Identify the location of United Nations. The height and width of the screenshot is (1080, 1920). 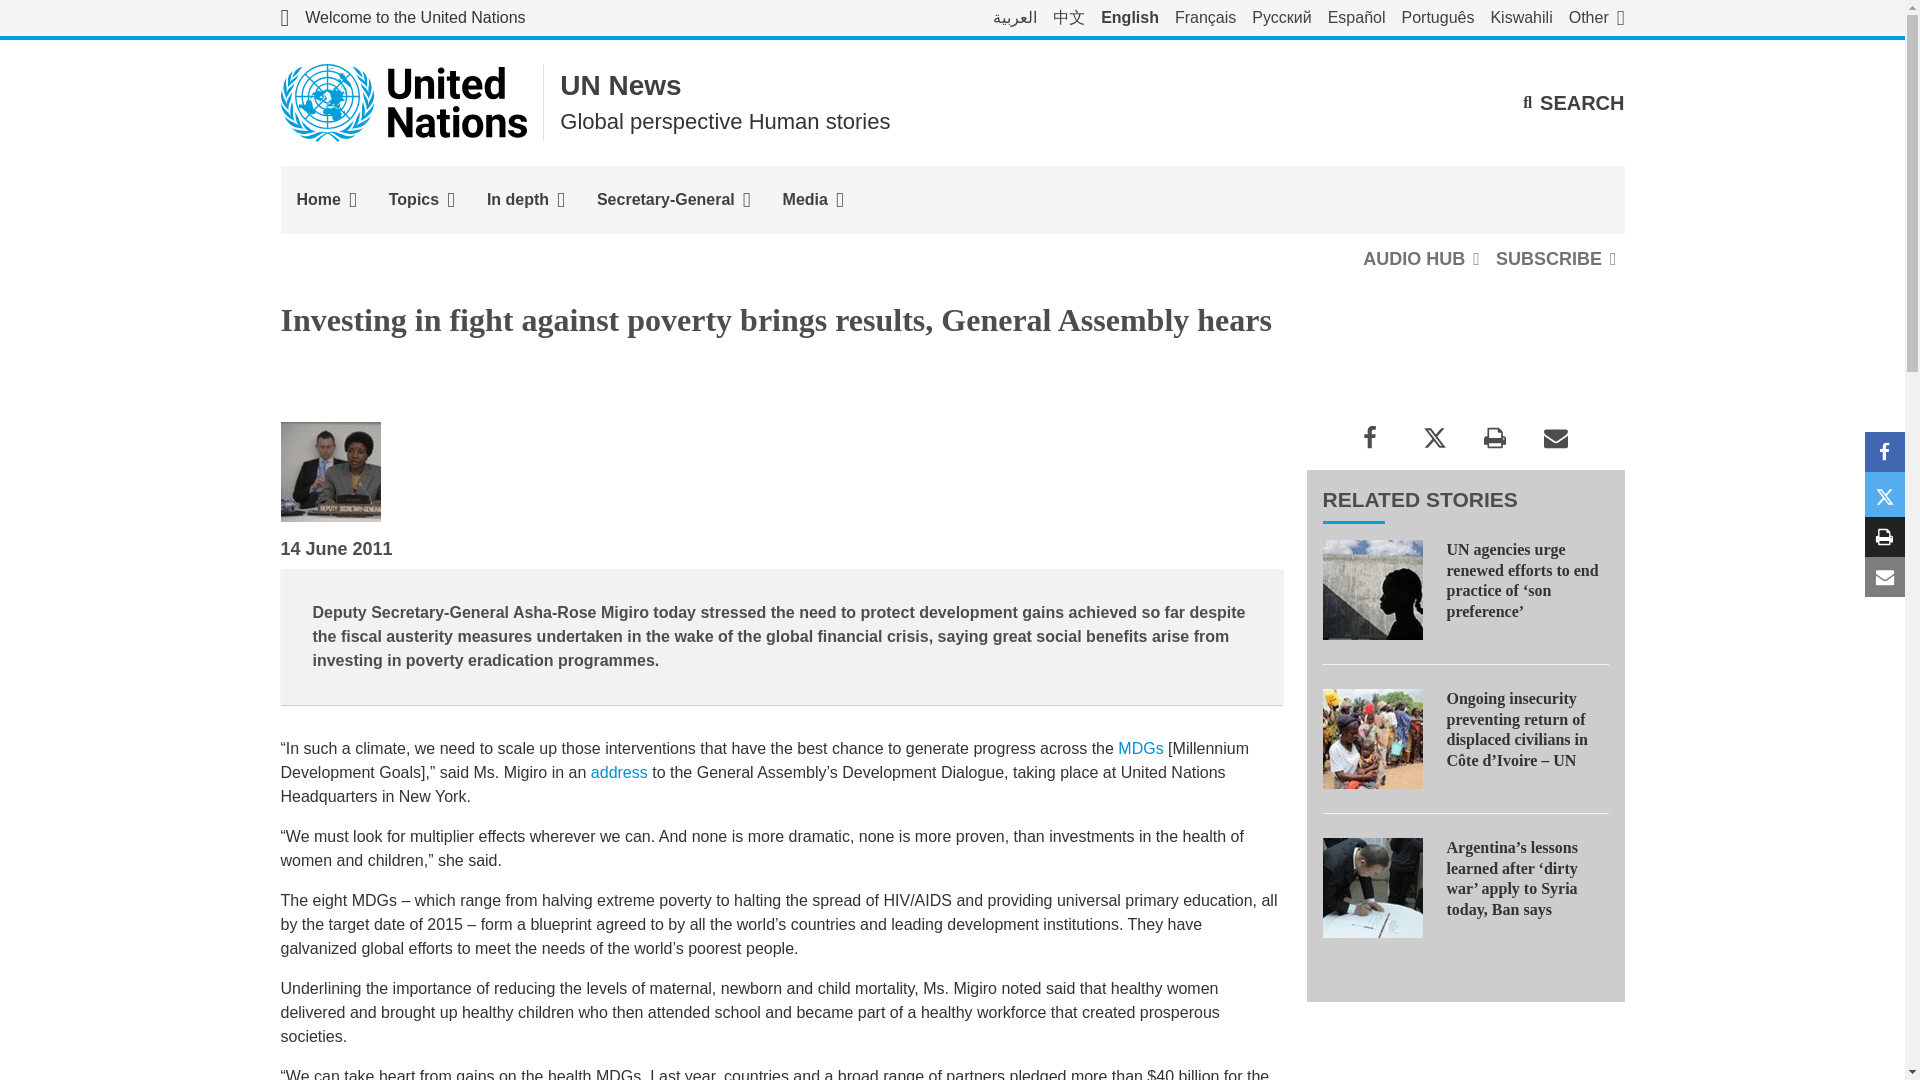
(403, 101).